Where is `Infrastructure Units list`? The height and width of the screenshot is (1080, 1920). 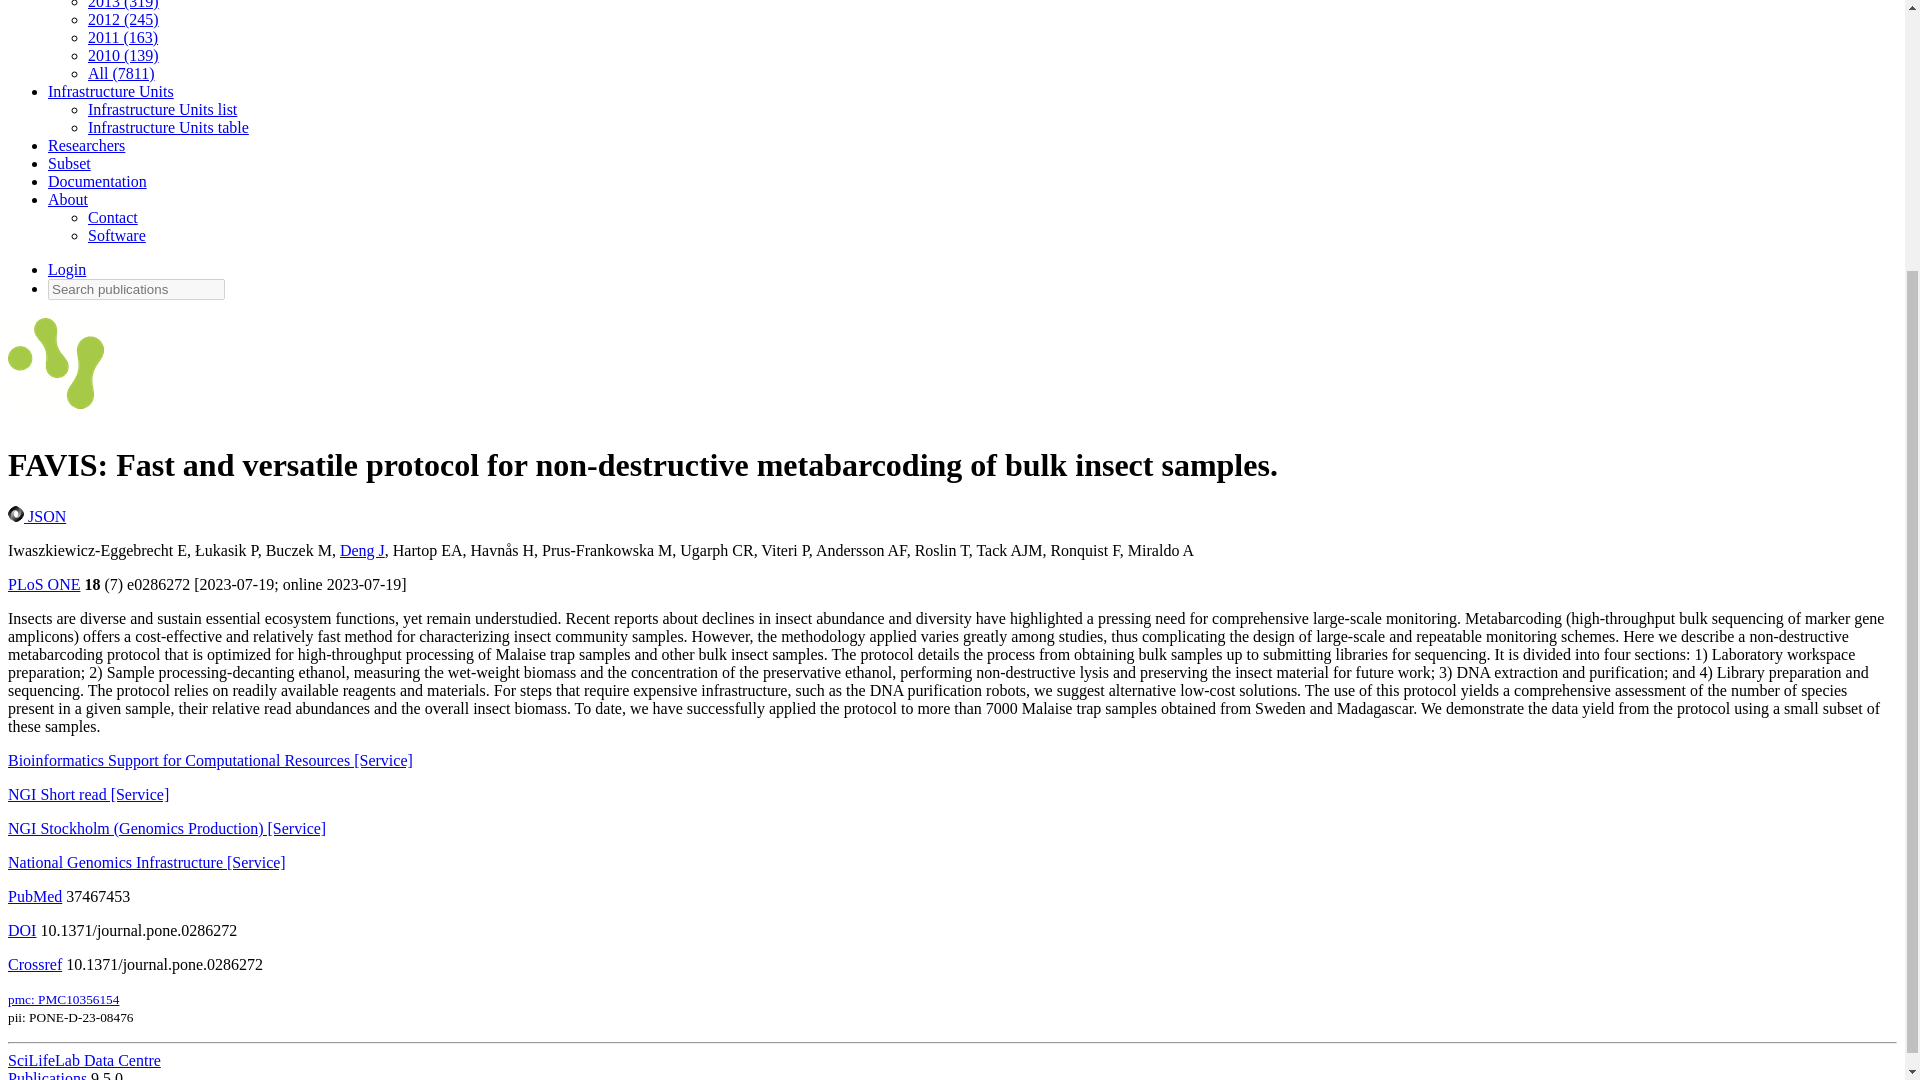 Infrastructure Units list is located at coordinates (162, 109).